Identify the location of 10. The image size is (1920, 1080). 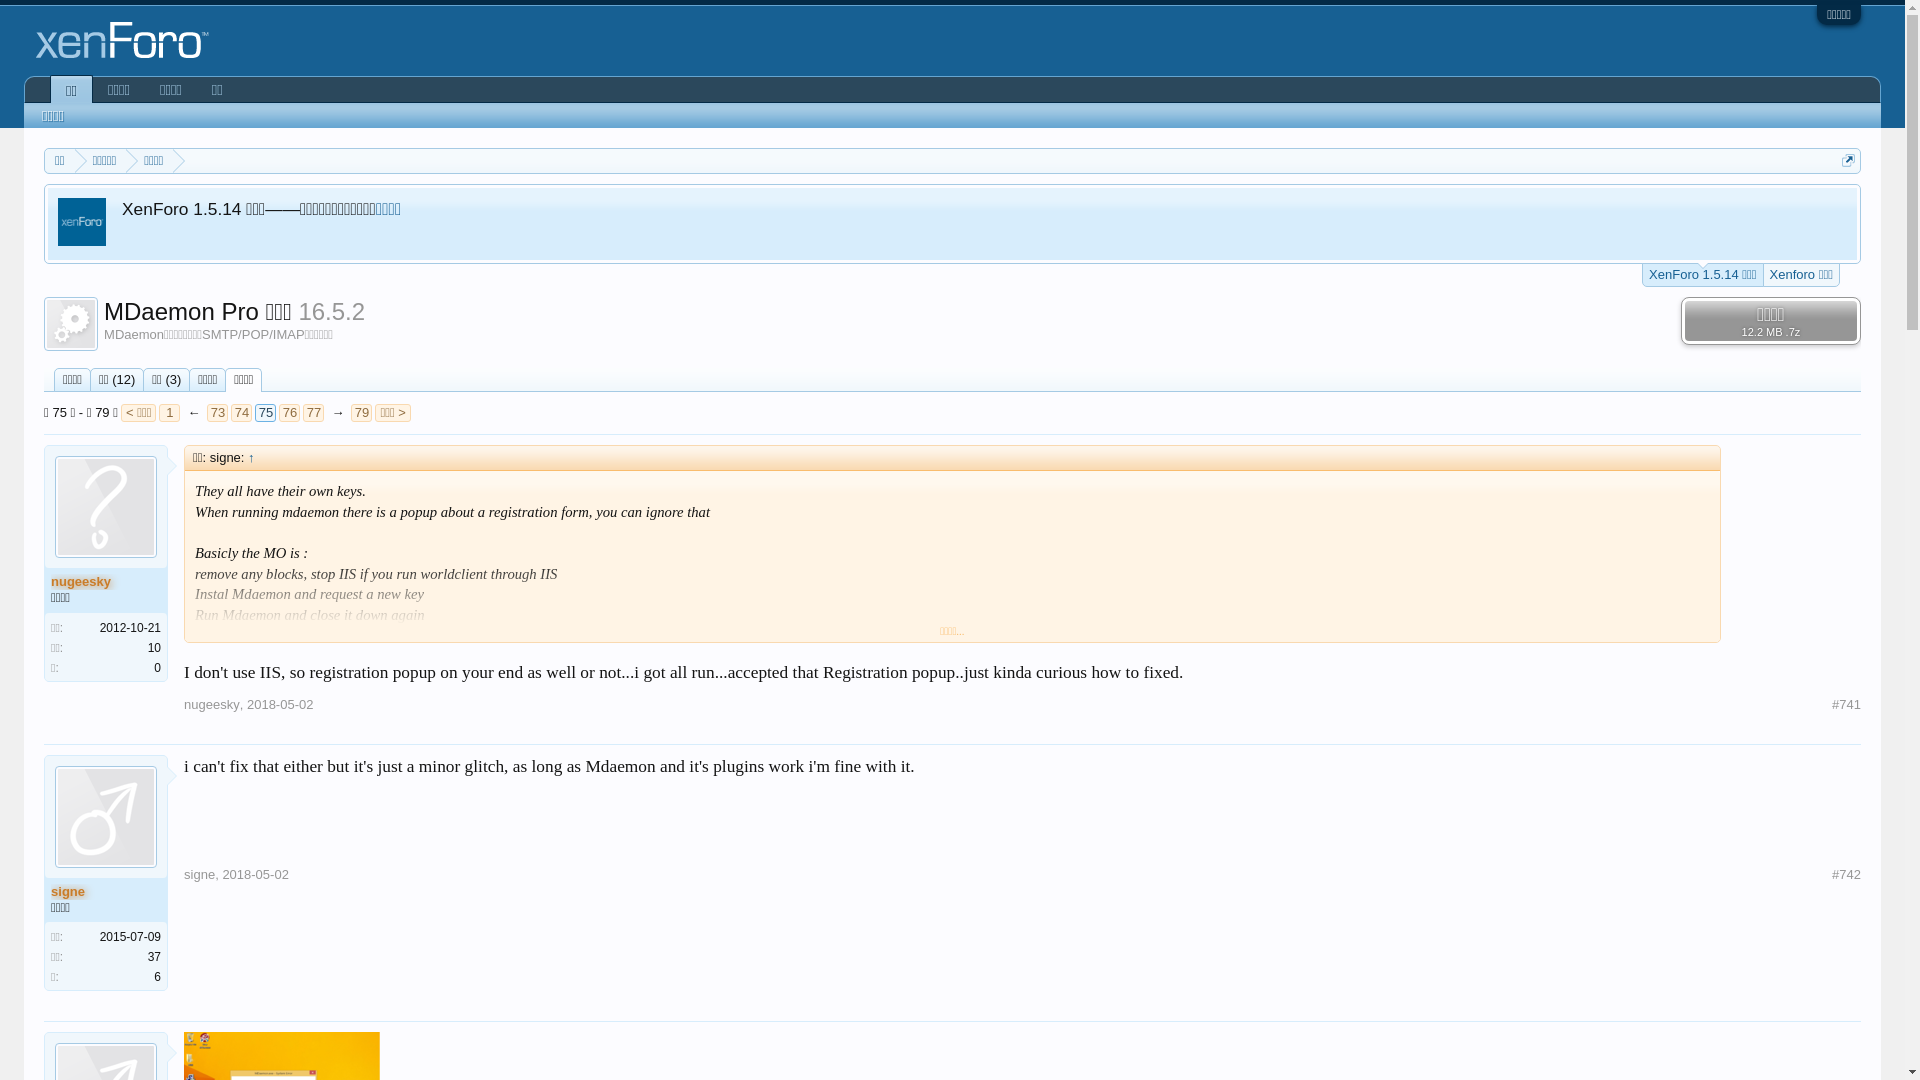
(154, 648).